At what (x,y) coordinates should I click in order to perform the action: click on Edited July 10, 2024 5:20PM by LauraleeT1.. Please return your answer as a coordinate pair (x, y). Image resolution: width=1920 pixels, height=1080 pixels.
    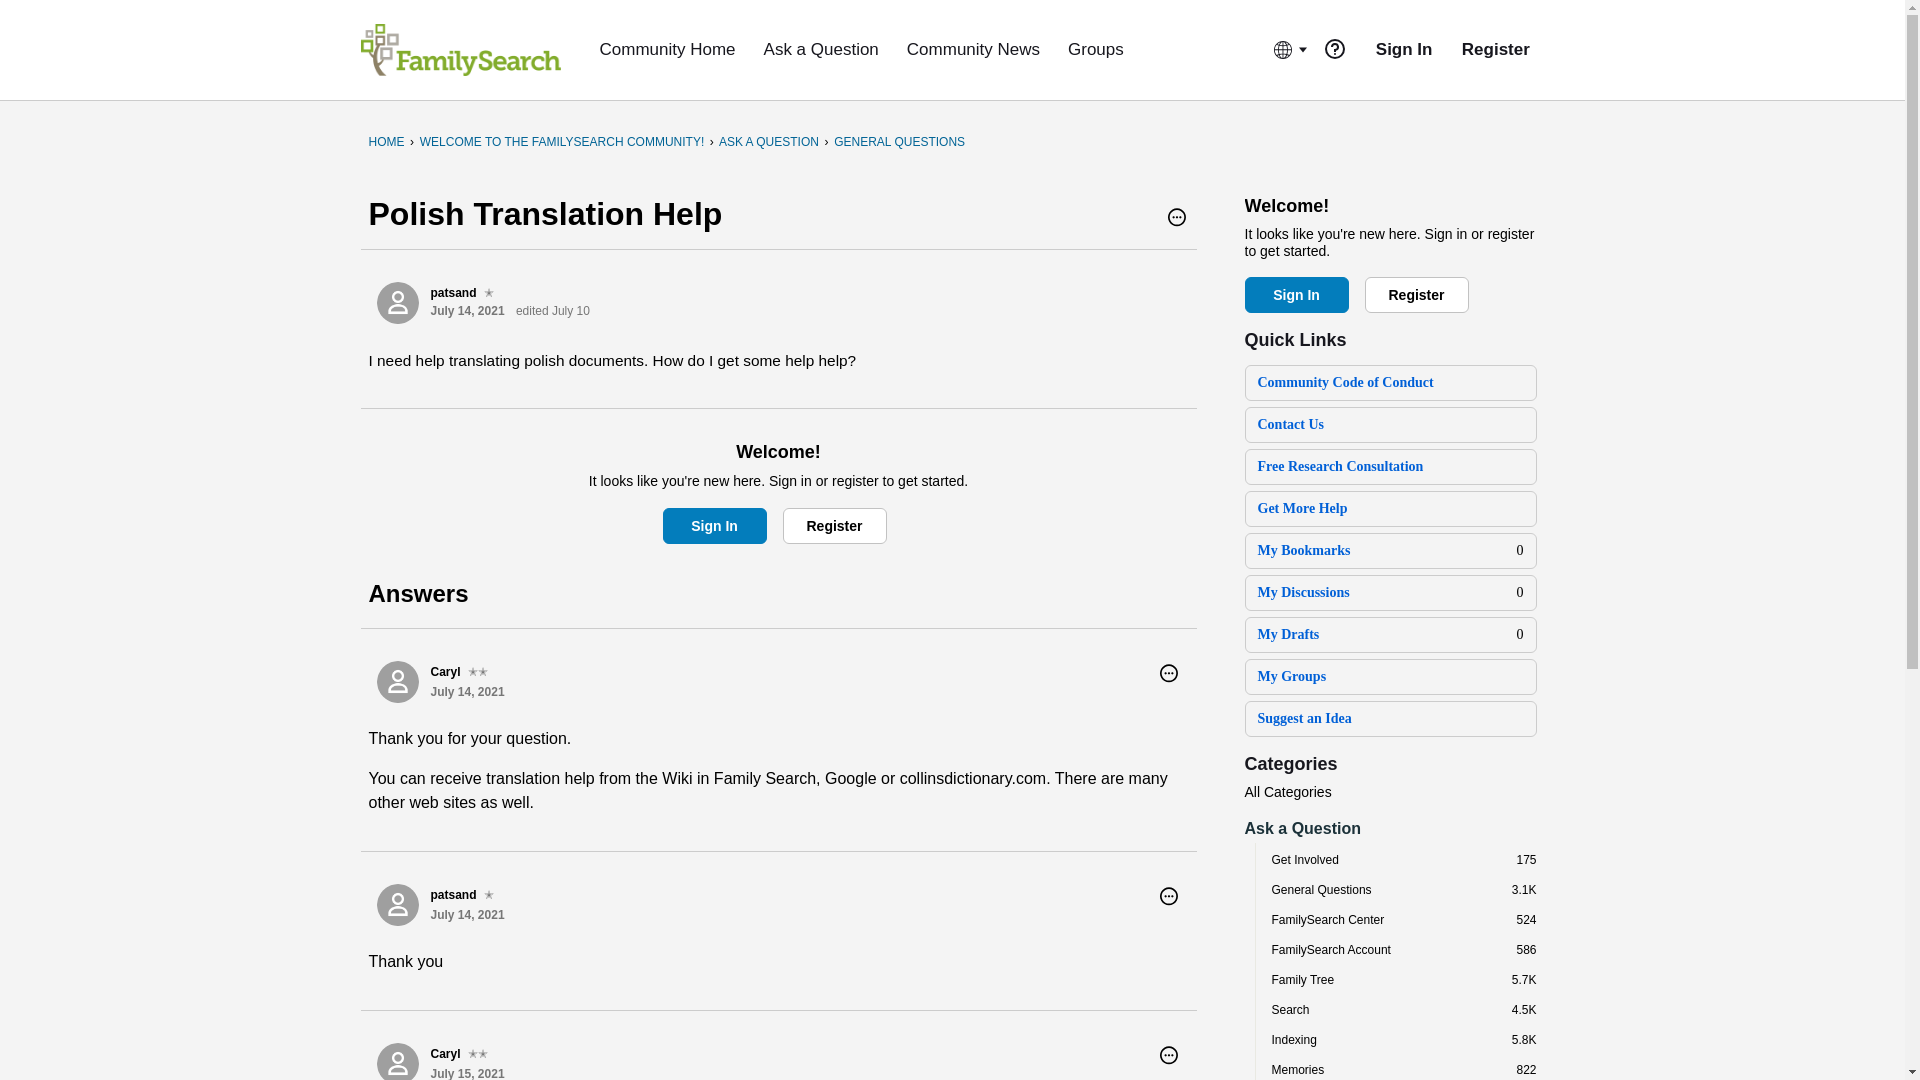
    Looking at the image, I should click on (552, 310).